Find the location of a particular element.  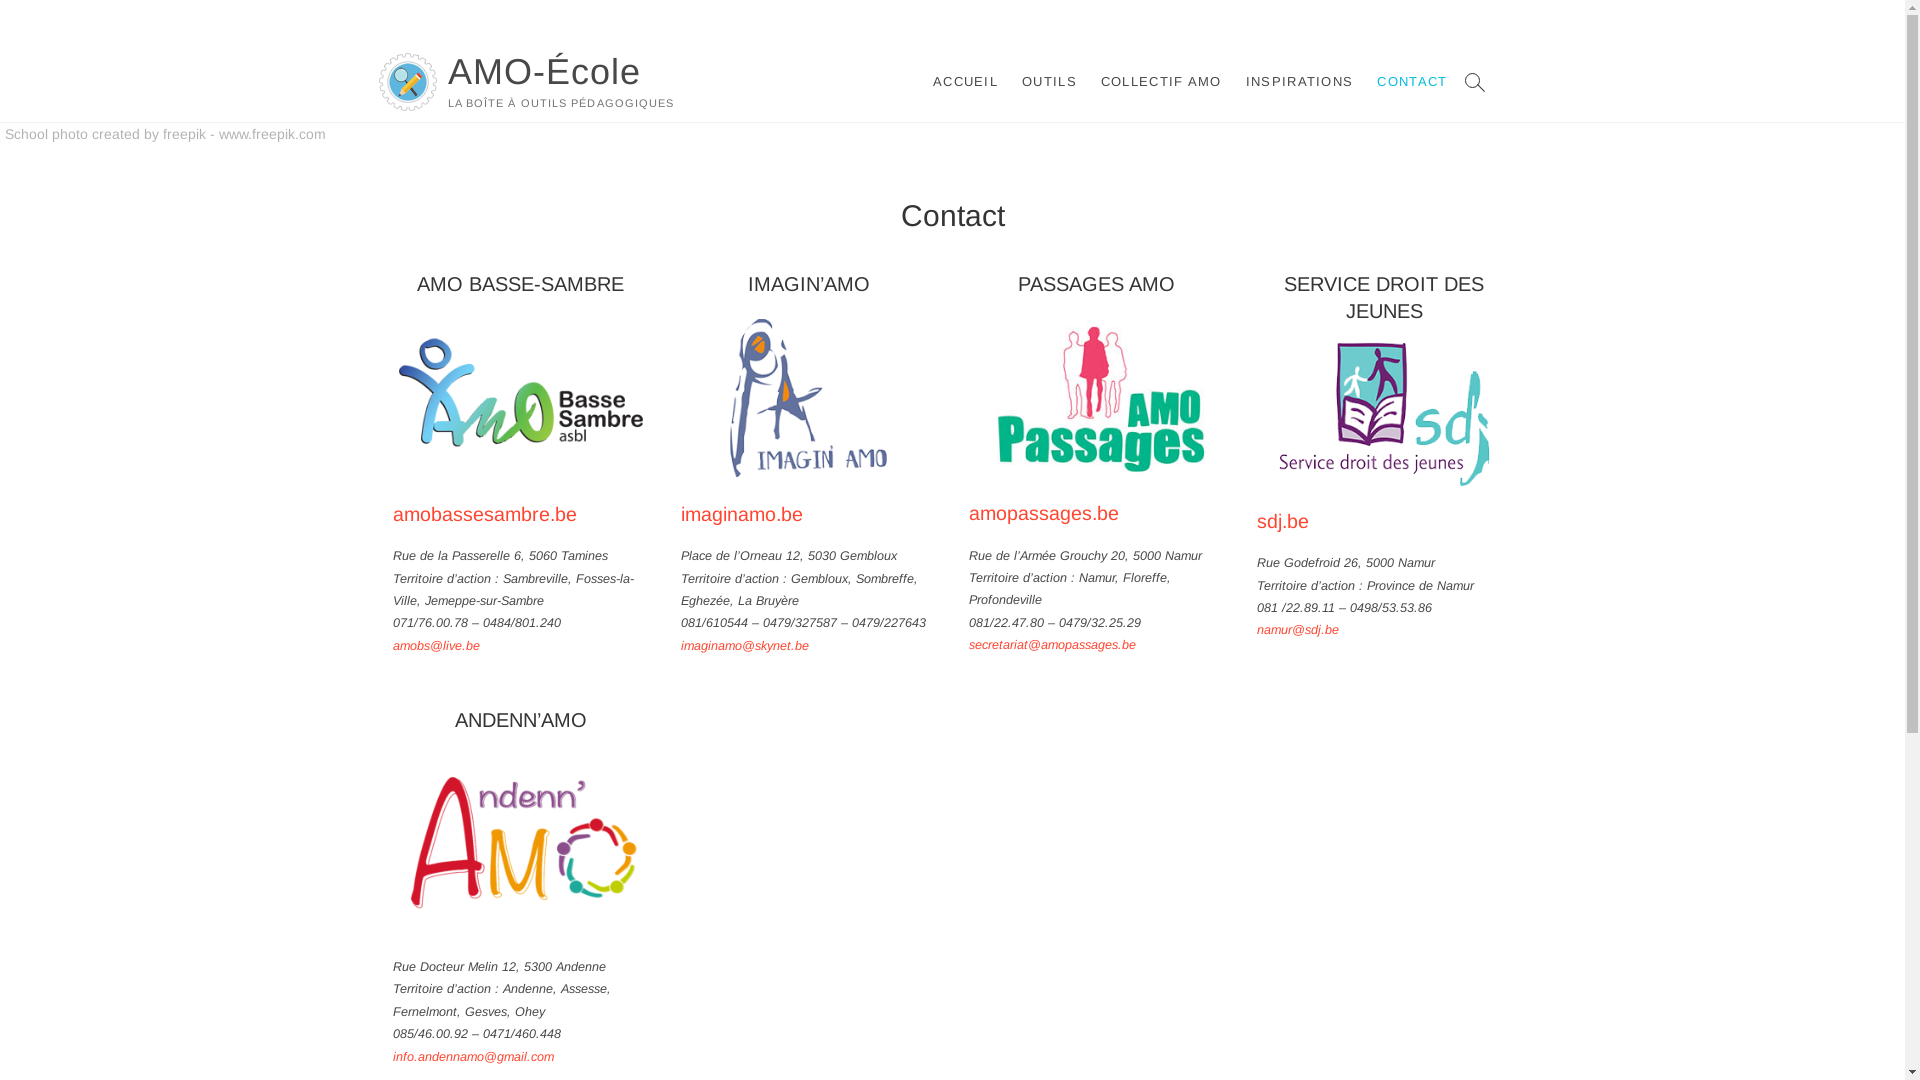

imaginamo.be is located at coordinates (742, 514).